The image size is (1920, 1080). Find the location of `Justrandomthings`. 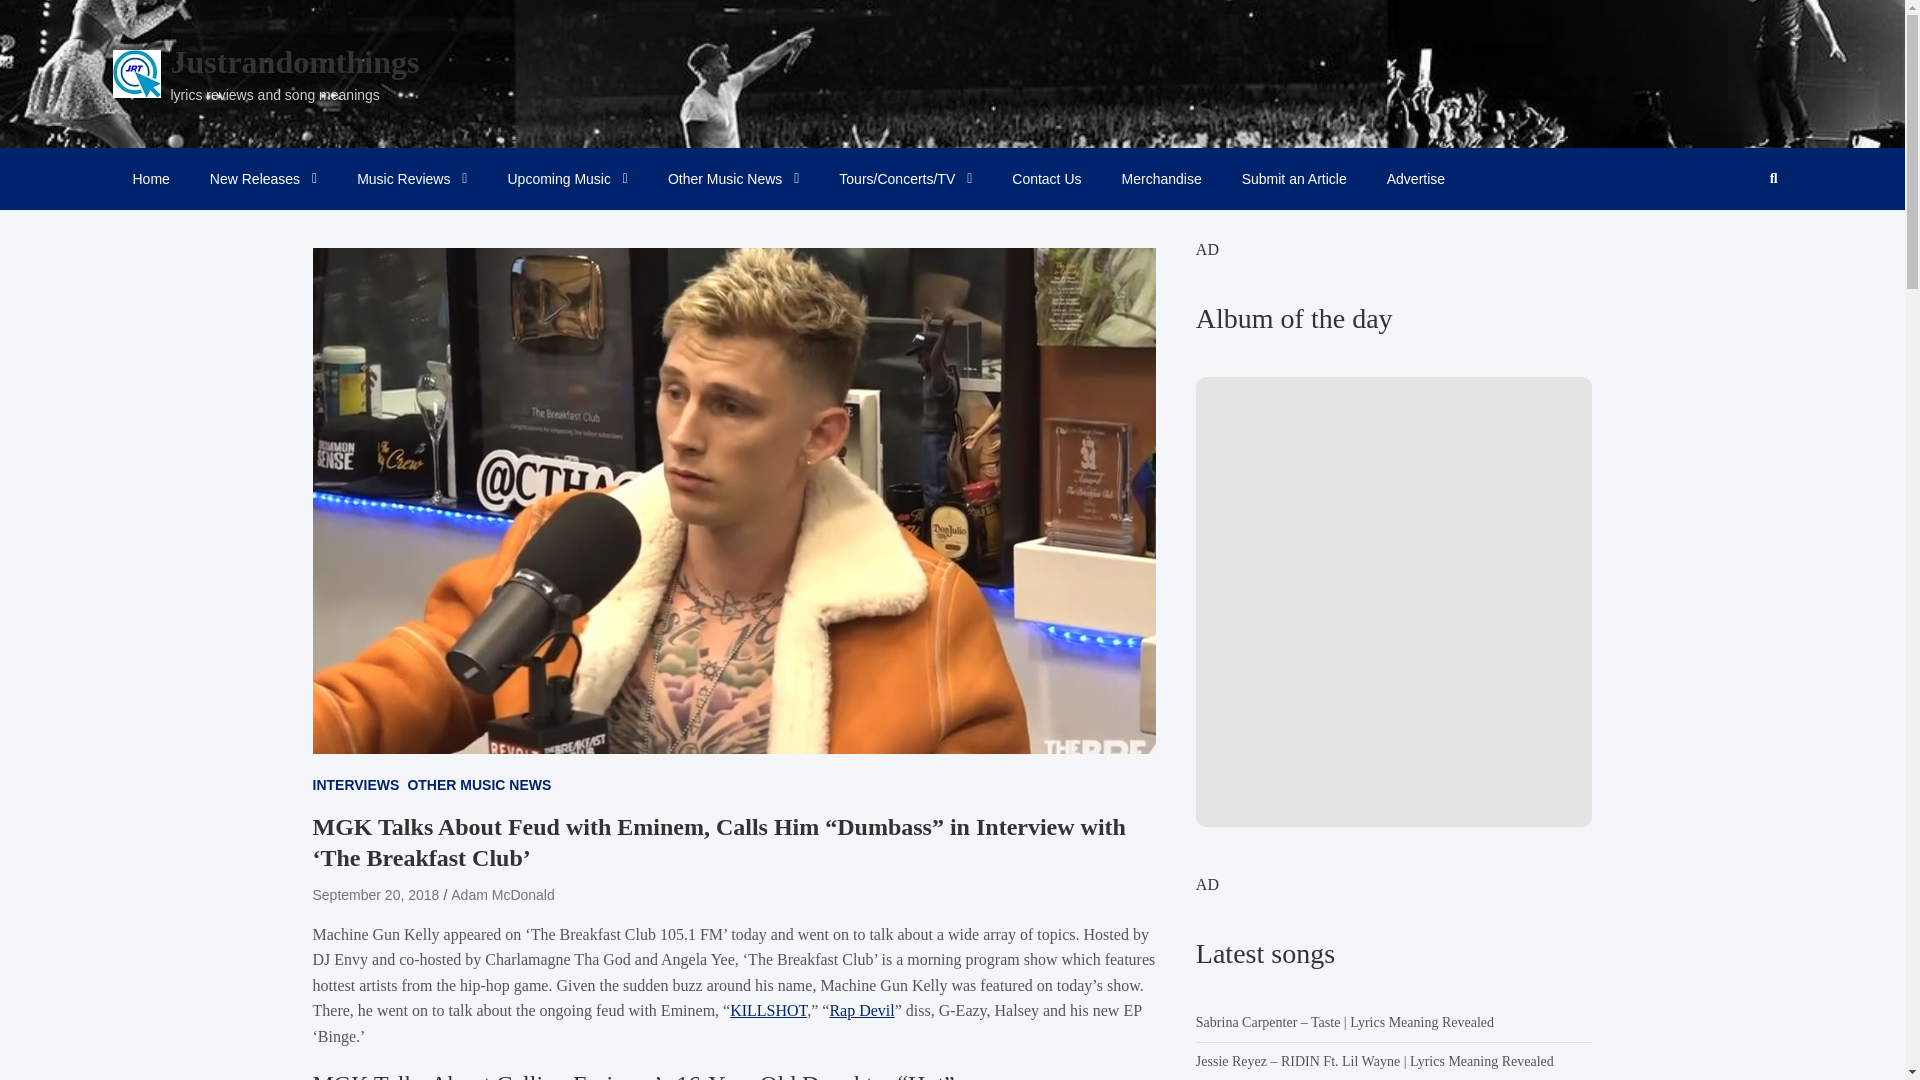

Justrandomthings is located at coordinates (294, 62).